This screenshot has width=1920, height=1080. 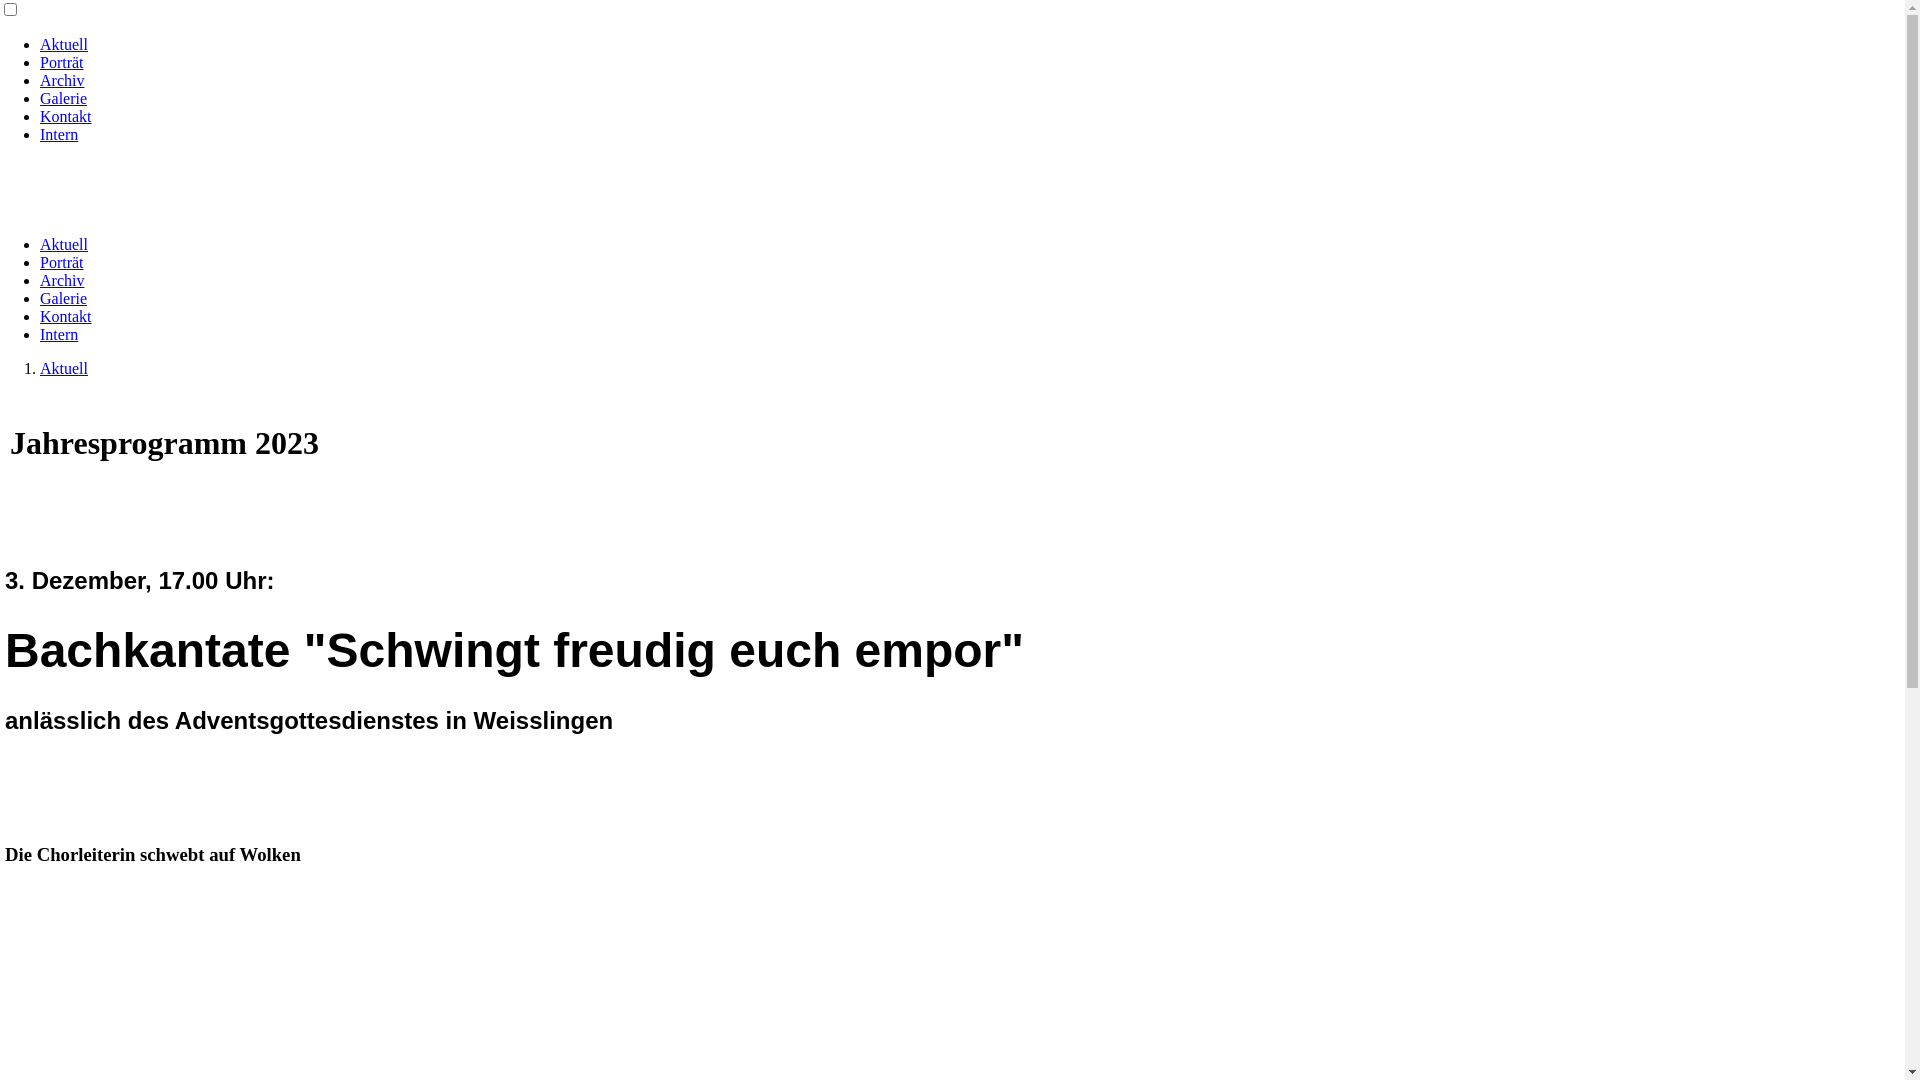 I want to click on Intern, so click(x=59, y=134).